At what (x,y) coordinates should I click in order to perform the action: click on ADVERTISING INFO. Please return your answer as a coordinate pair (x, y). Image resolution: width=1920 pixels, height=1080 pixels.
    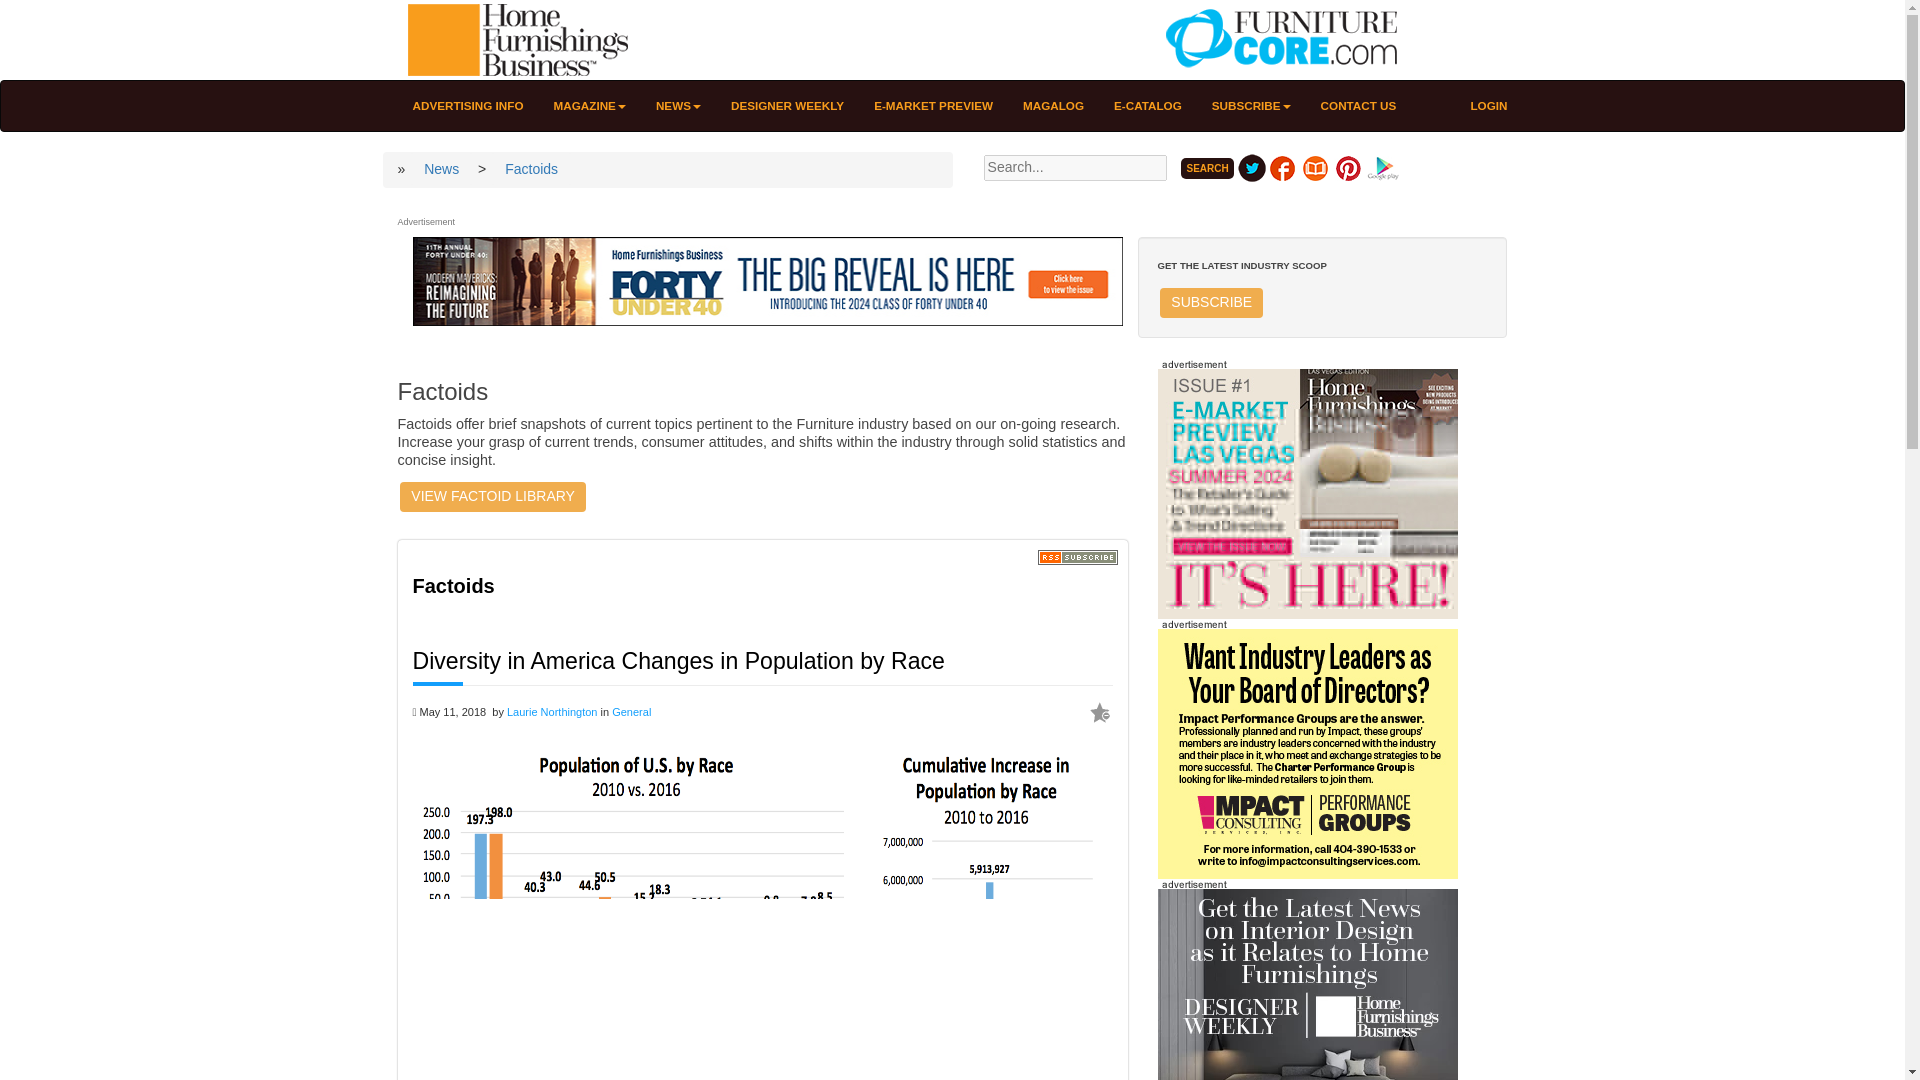
    Looking at the image, I should click on (468, 106).